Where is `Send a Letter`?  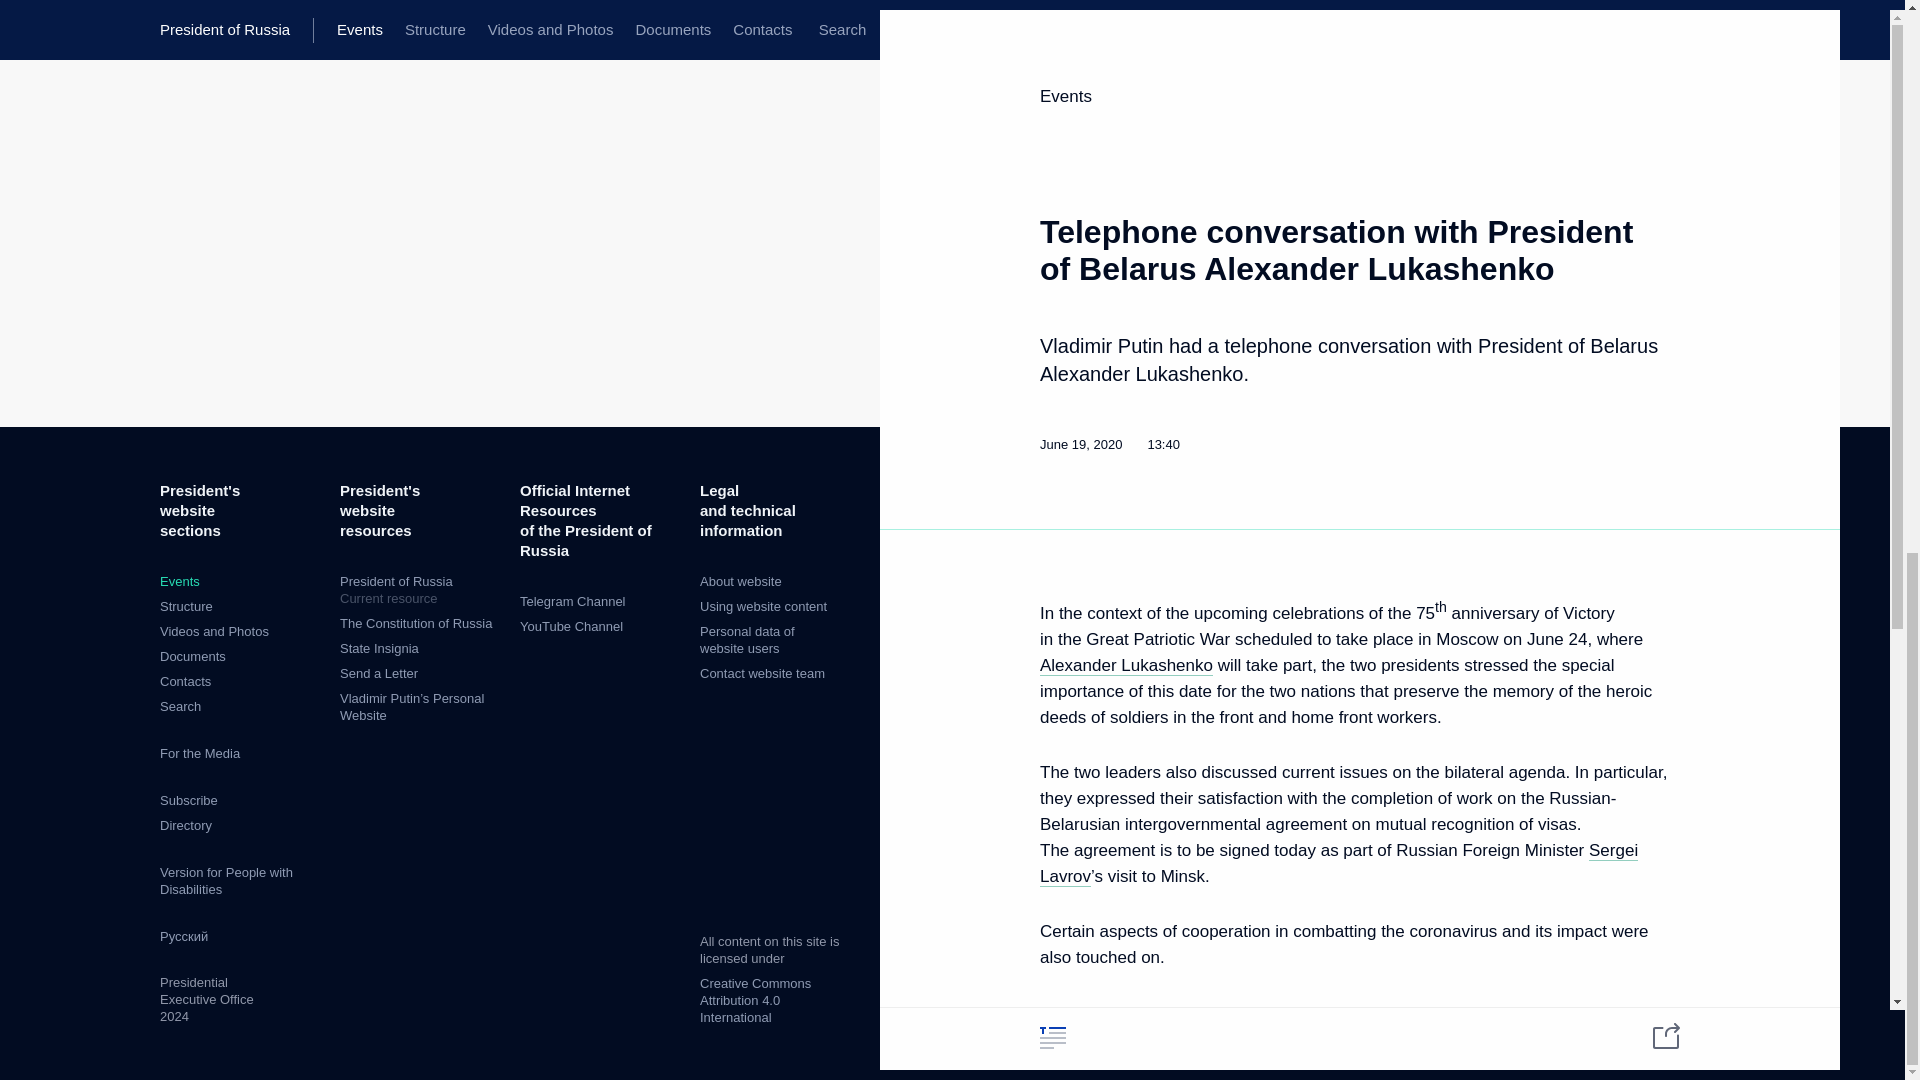 Send a Letter is located at coordinates (378, 674).